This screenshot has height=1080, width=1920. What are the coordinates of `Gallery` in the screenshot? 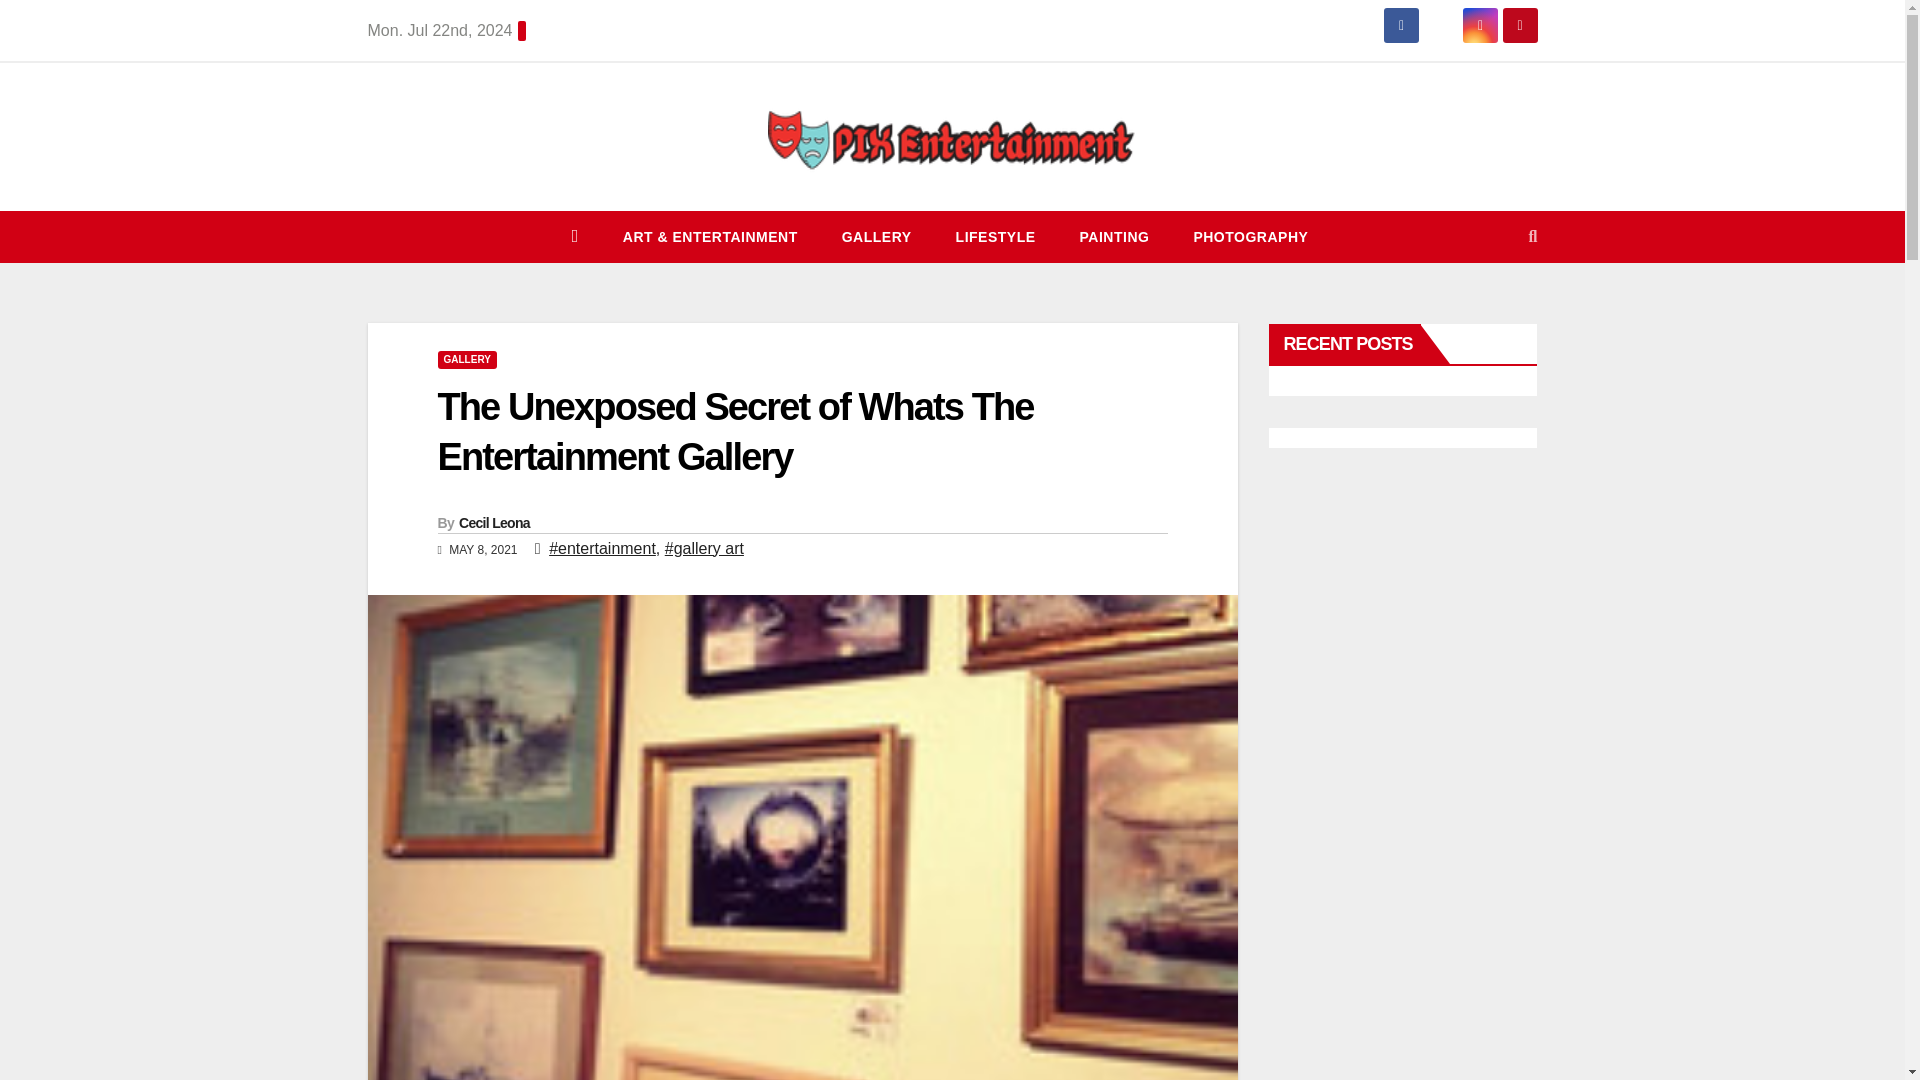 It's located at (876, 236).